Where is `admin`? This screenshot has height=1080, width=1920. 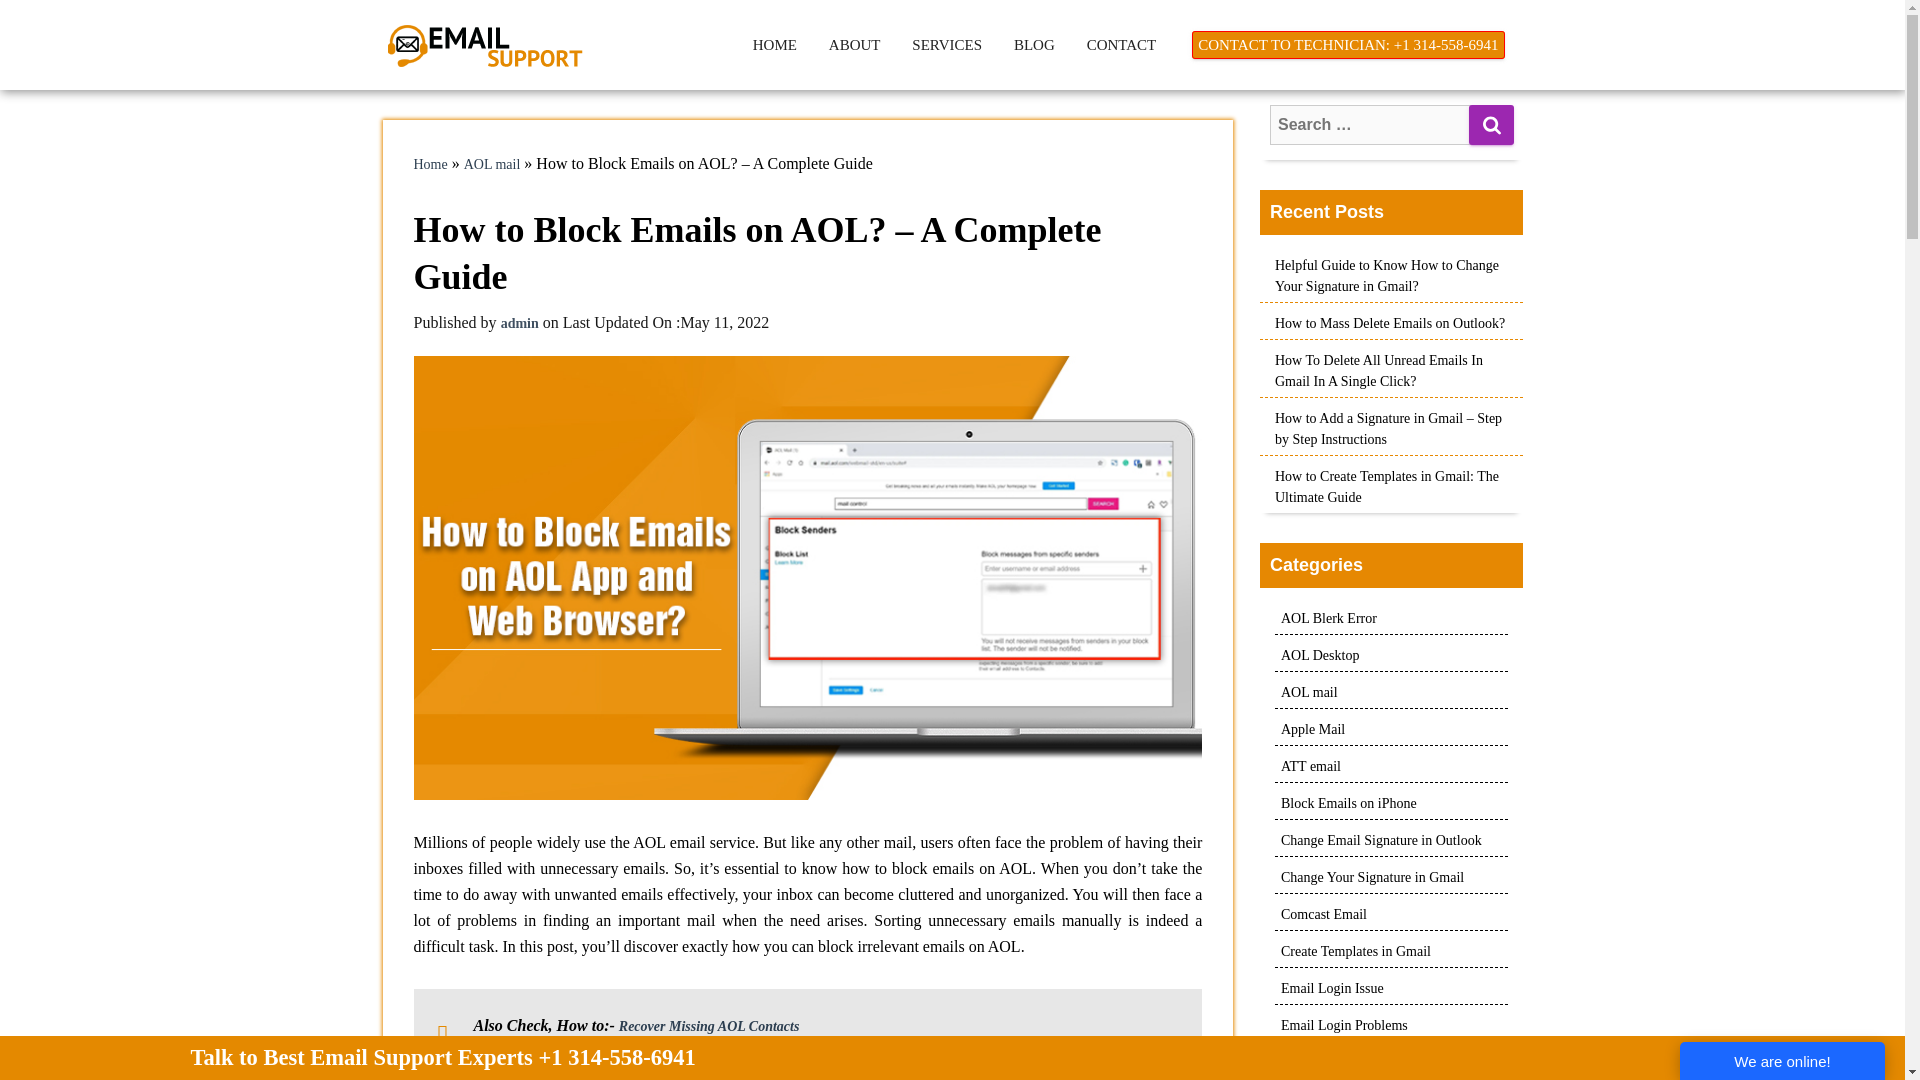
admin is located at coordinates (520, 323).